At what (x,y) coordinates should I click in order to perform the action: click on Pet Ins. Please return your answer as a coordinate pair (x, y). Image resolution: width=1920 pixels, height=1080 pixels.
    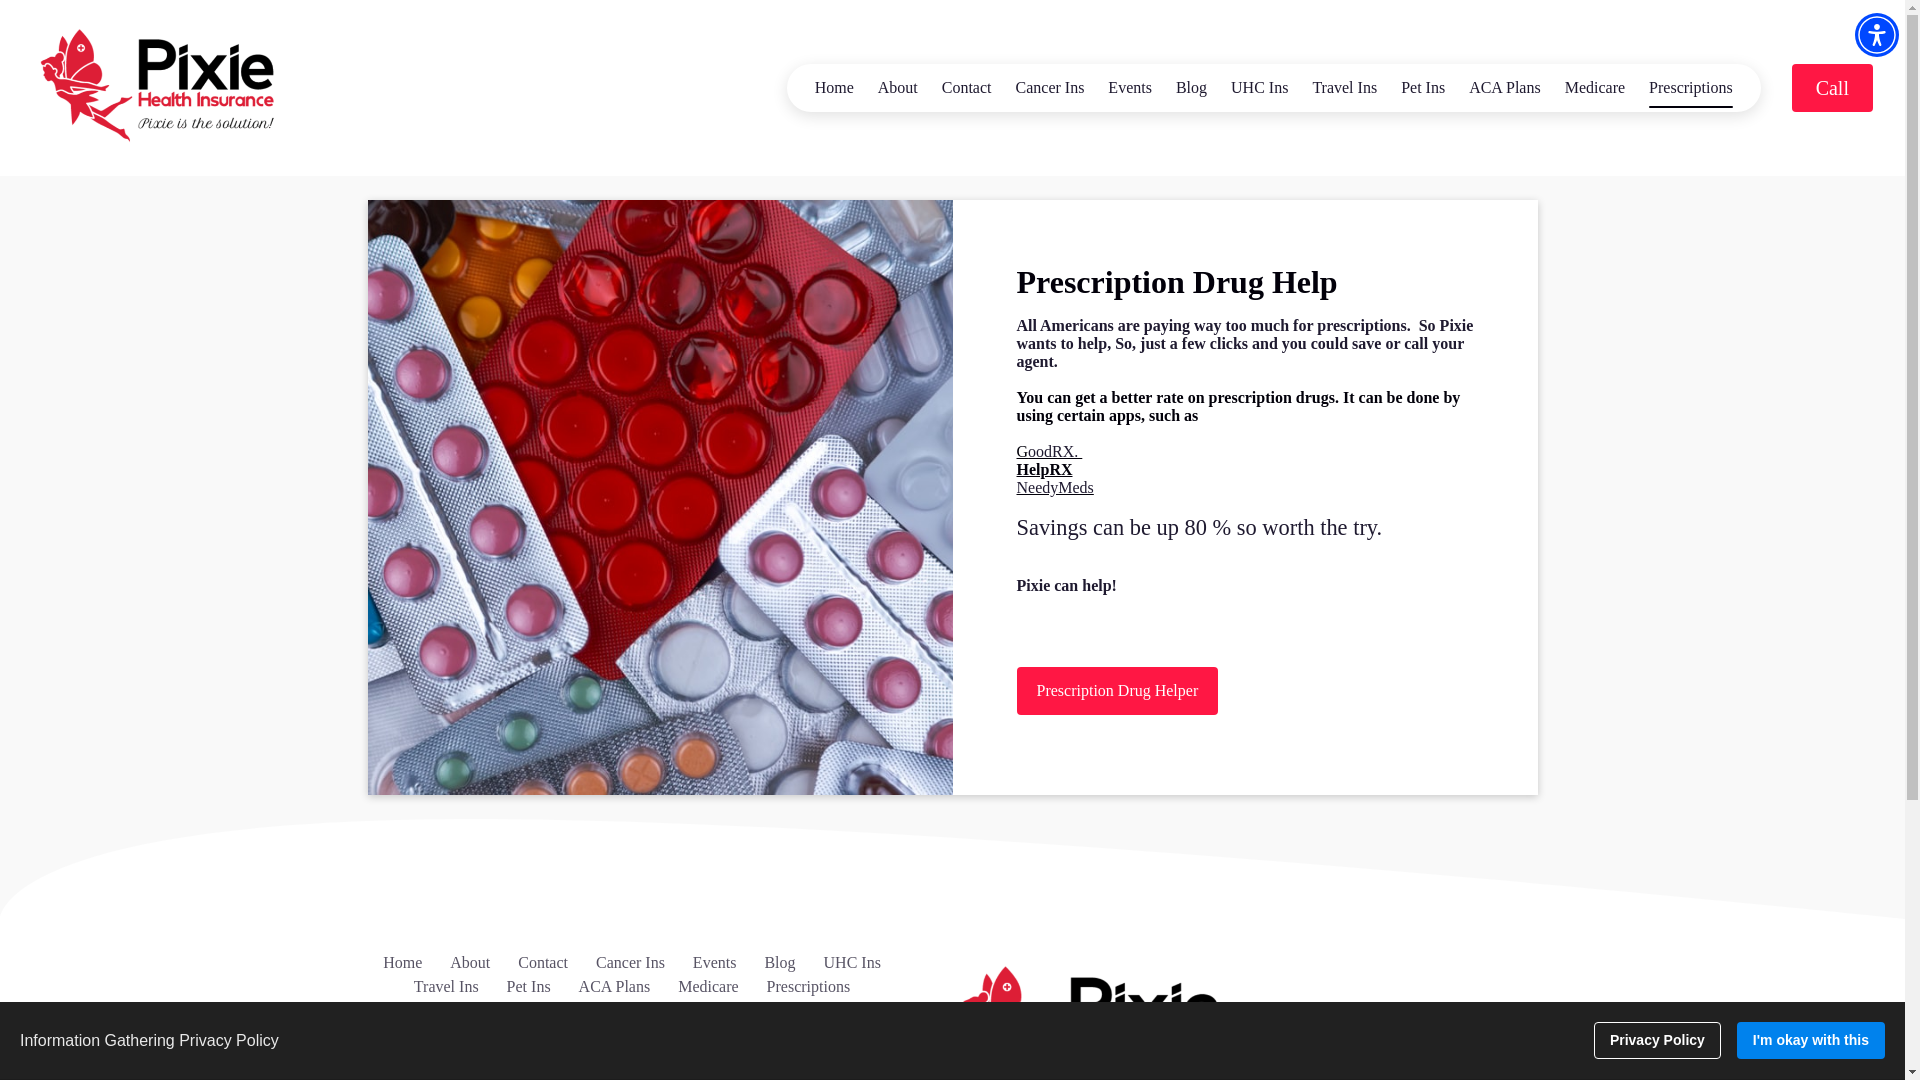
    Looking at the image, I should click on (1422, 88).